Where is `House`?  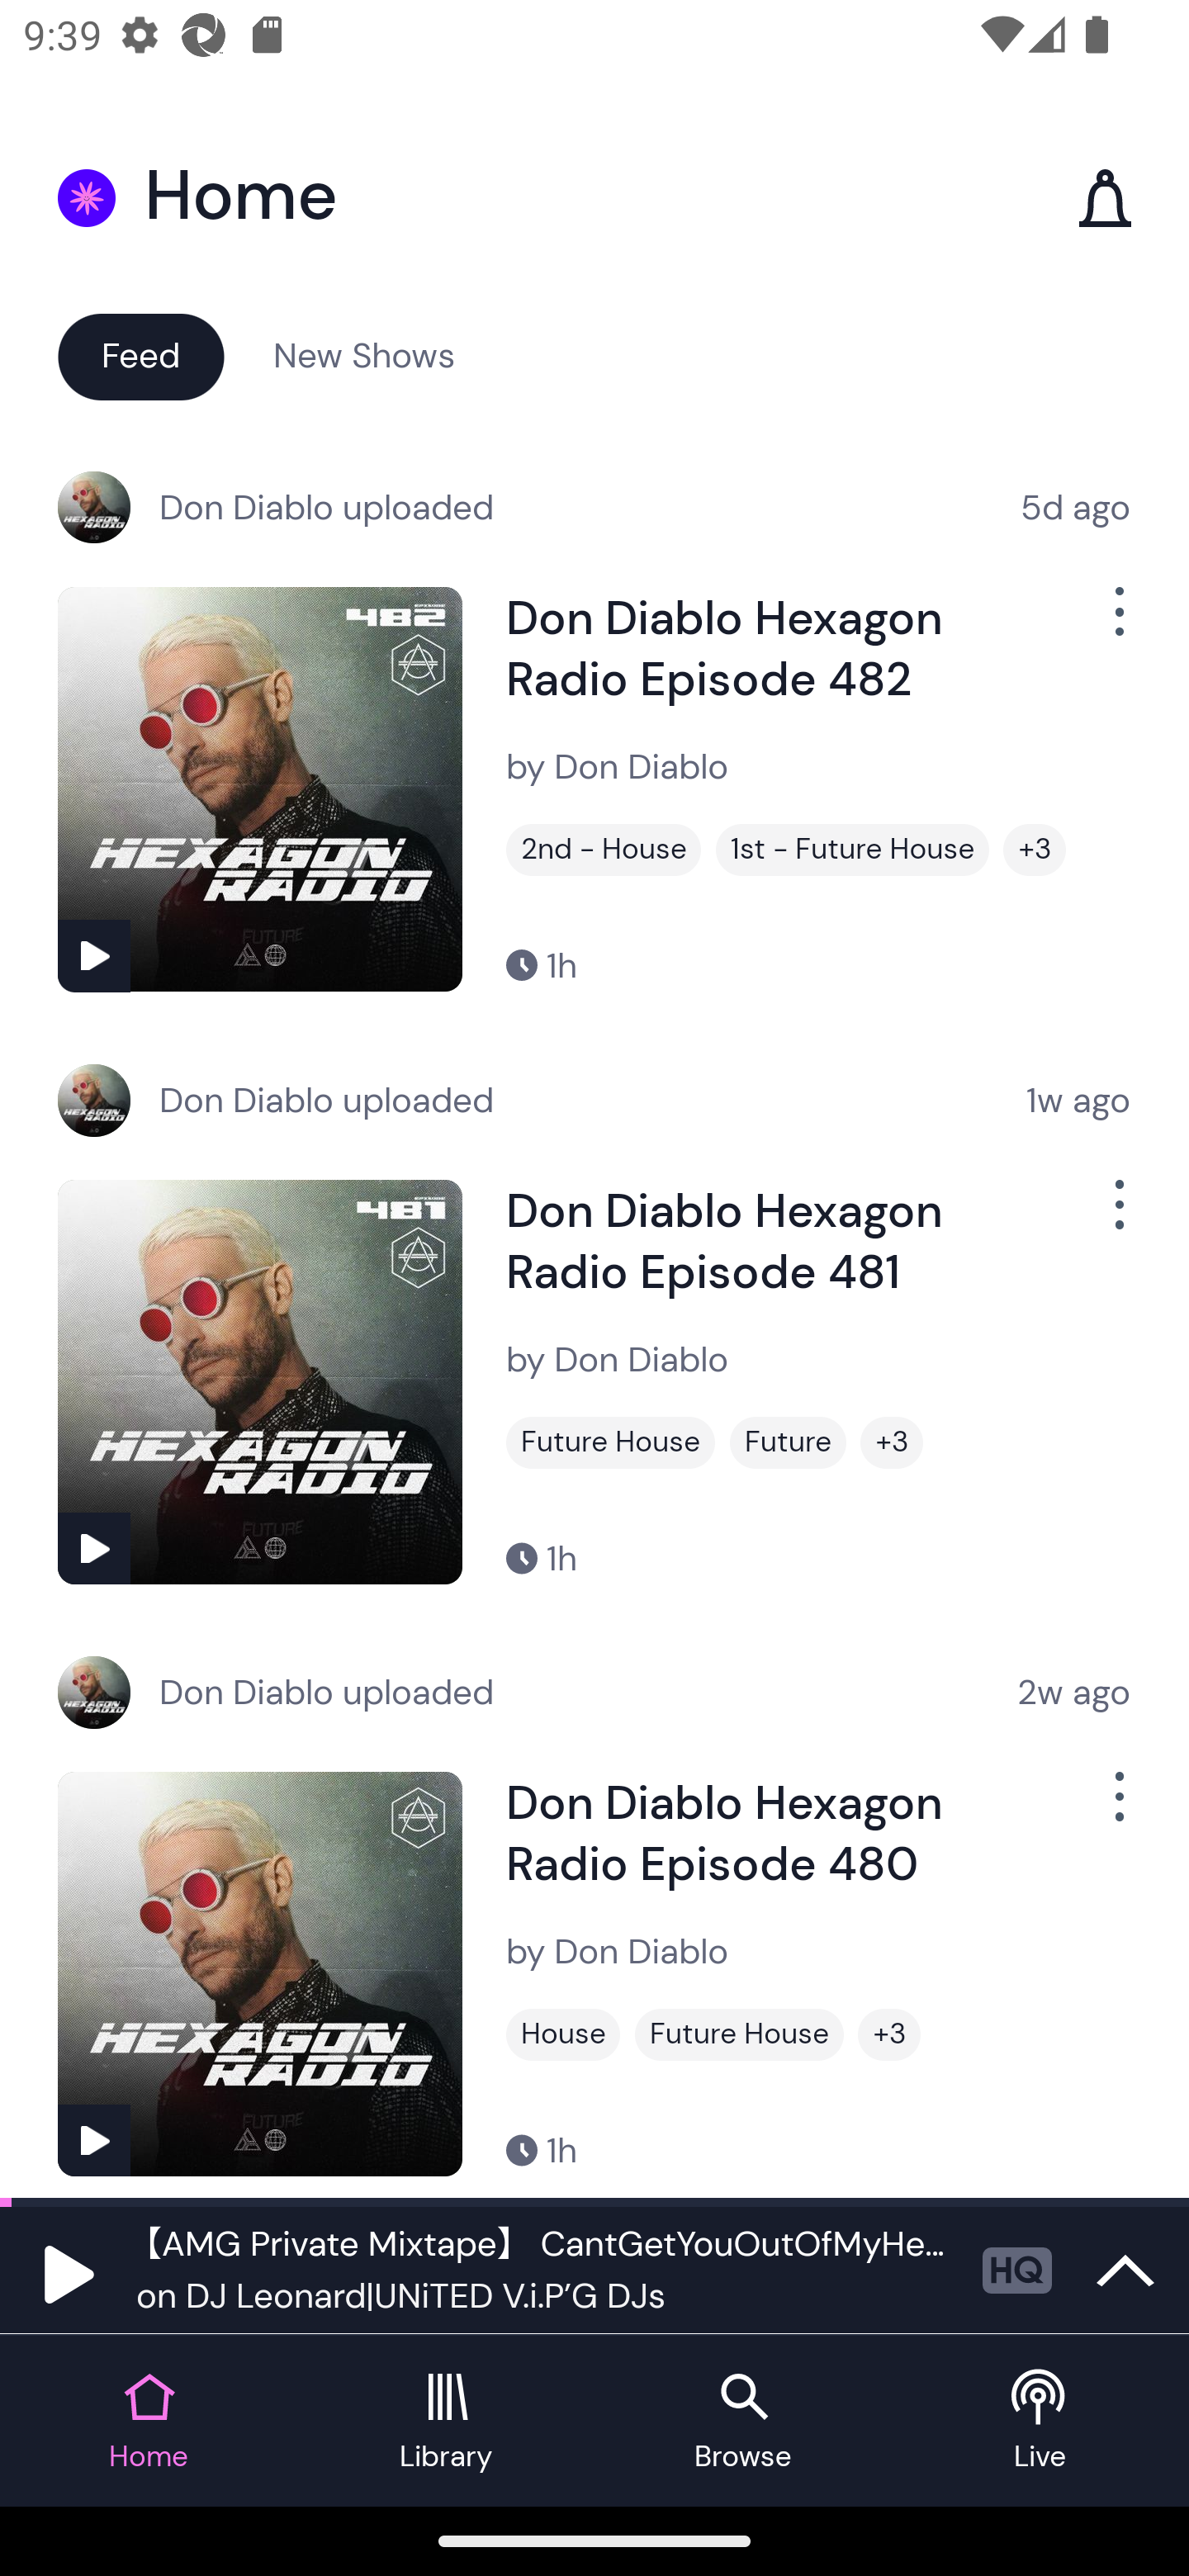 House is located at coordinates (563, 2034).